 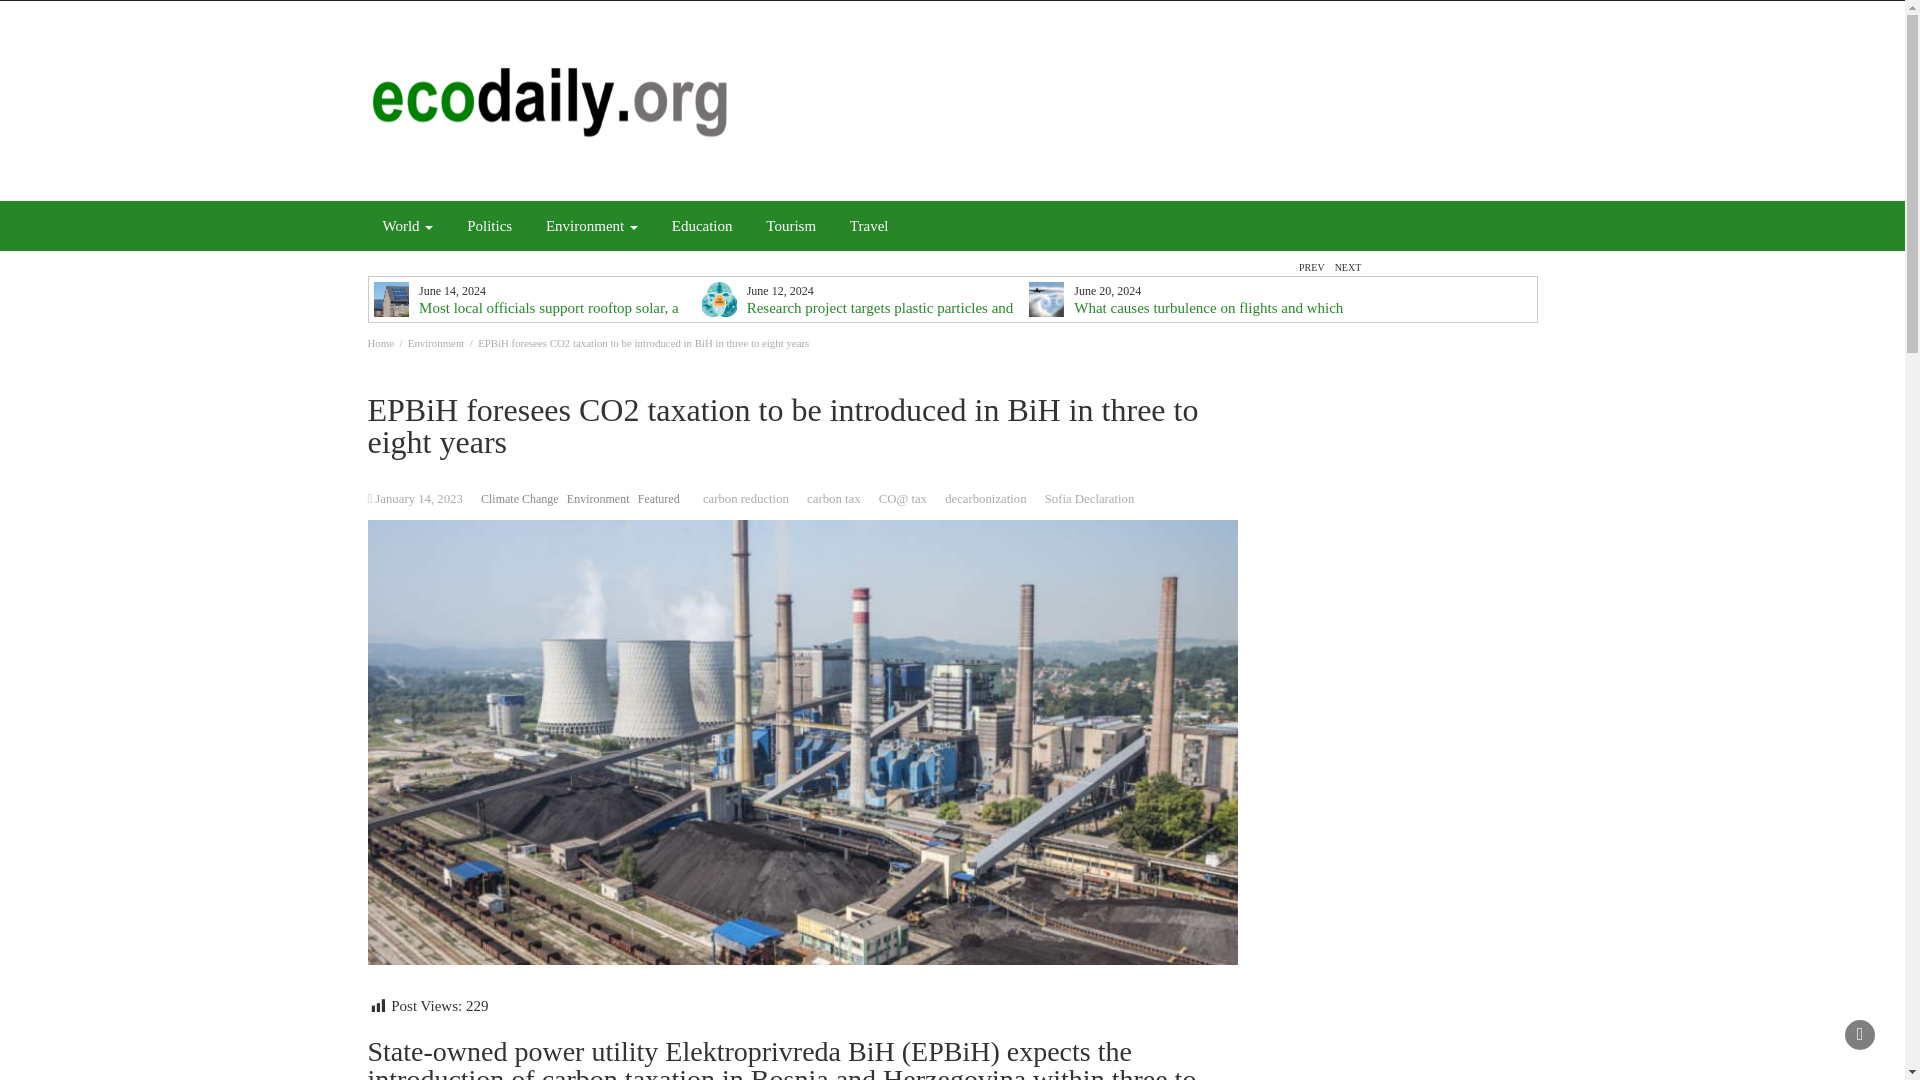 What do you see at coordinates (436, 342) in the screenshot?
I see `Environment` at bounding box center [436, 342].